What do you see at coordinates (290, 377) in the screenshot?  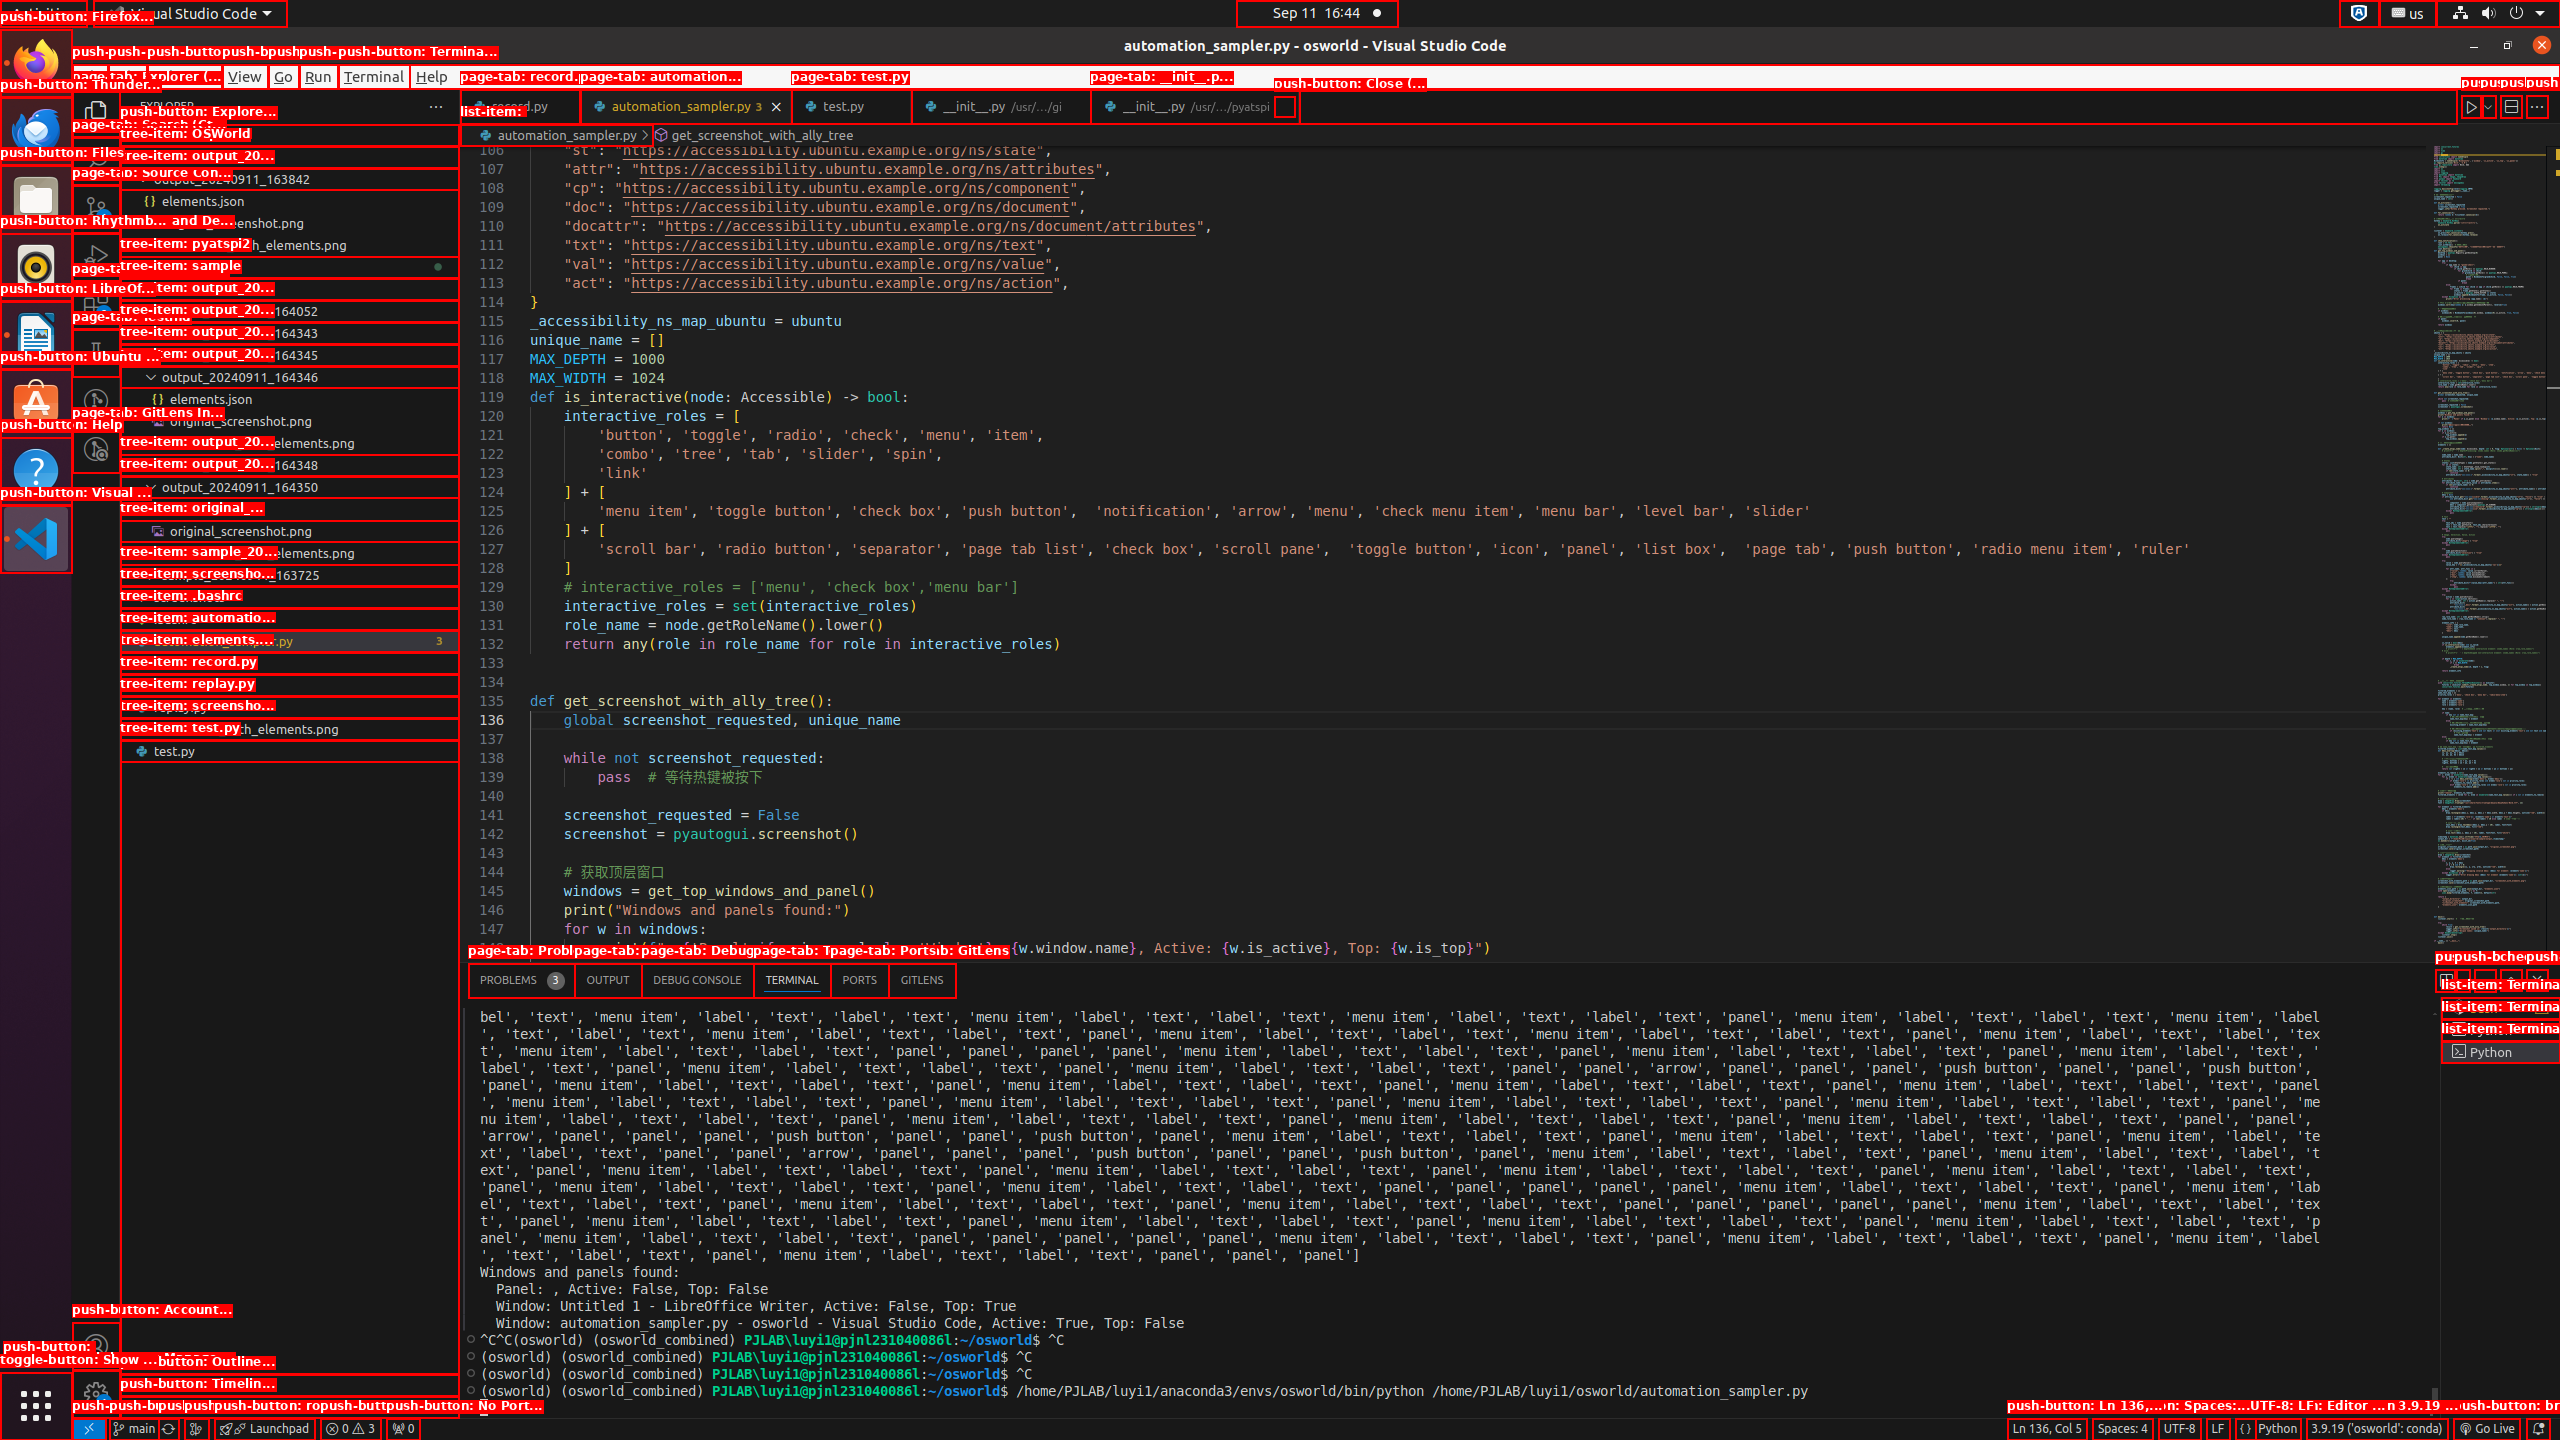 I see `output_20240911_164346` at bounding box center [290, 377].